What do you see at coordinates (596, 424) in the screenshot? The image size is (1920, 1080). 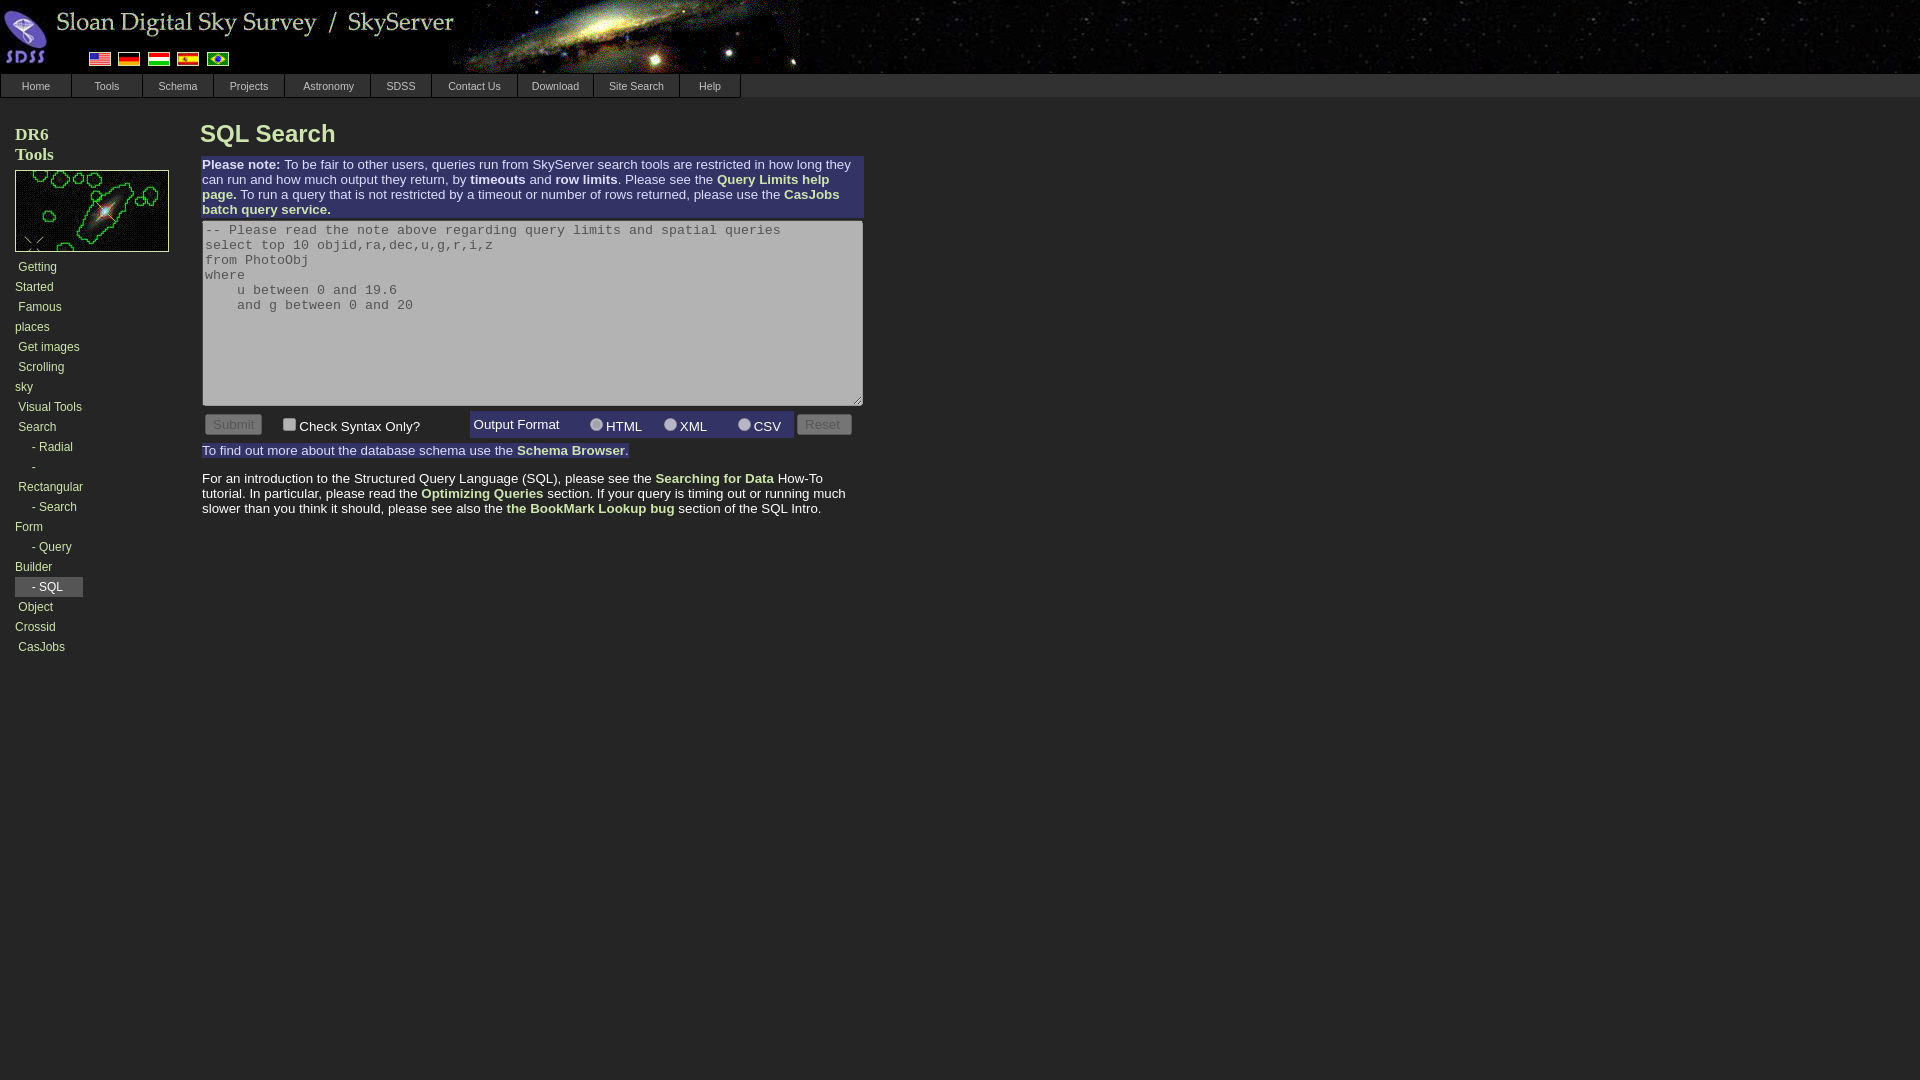 I see `html` at bounding box center [596, 424].